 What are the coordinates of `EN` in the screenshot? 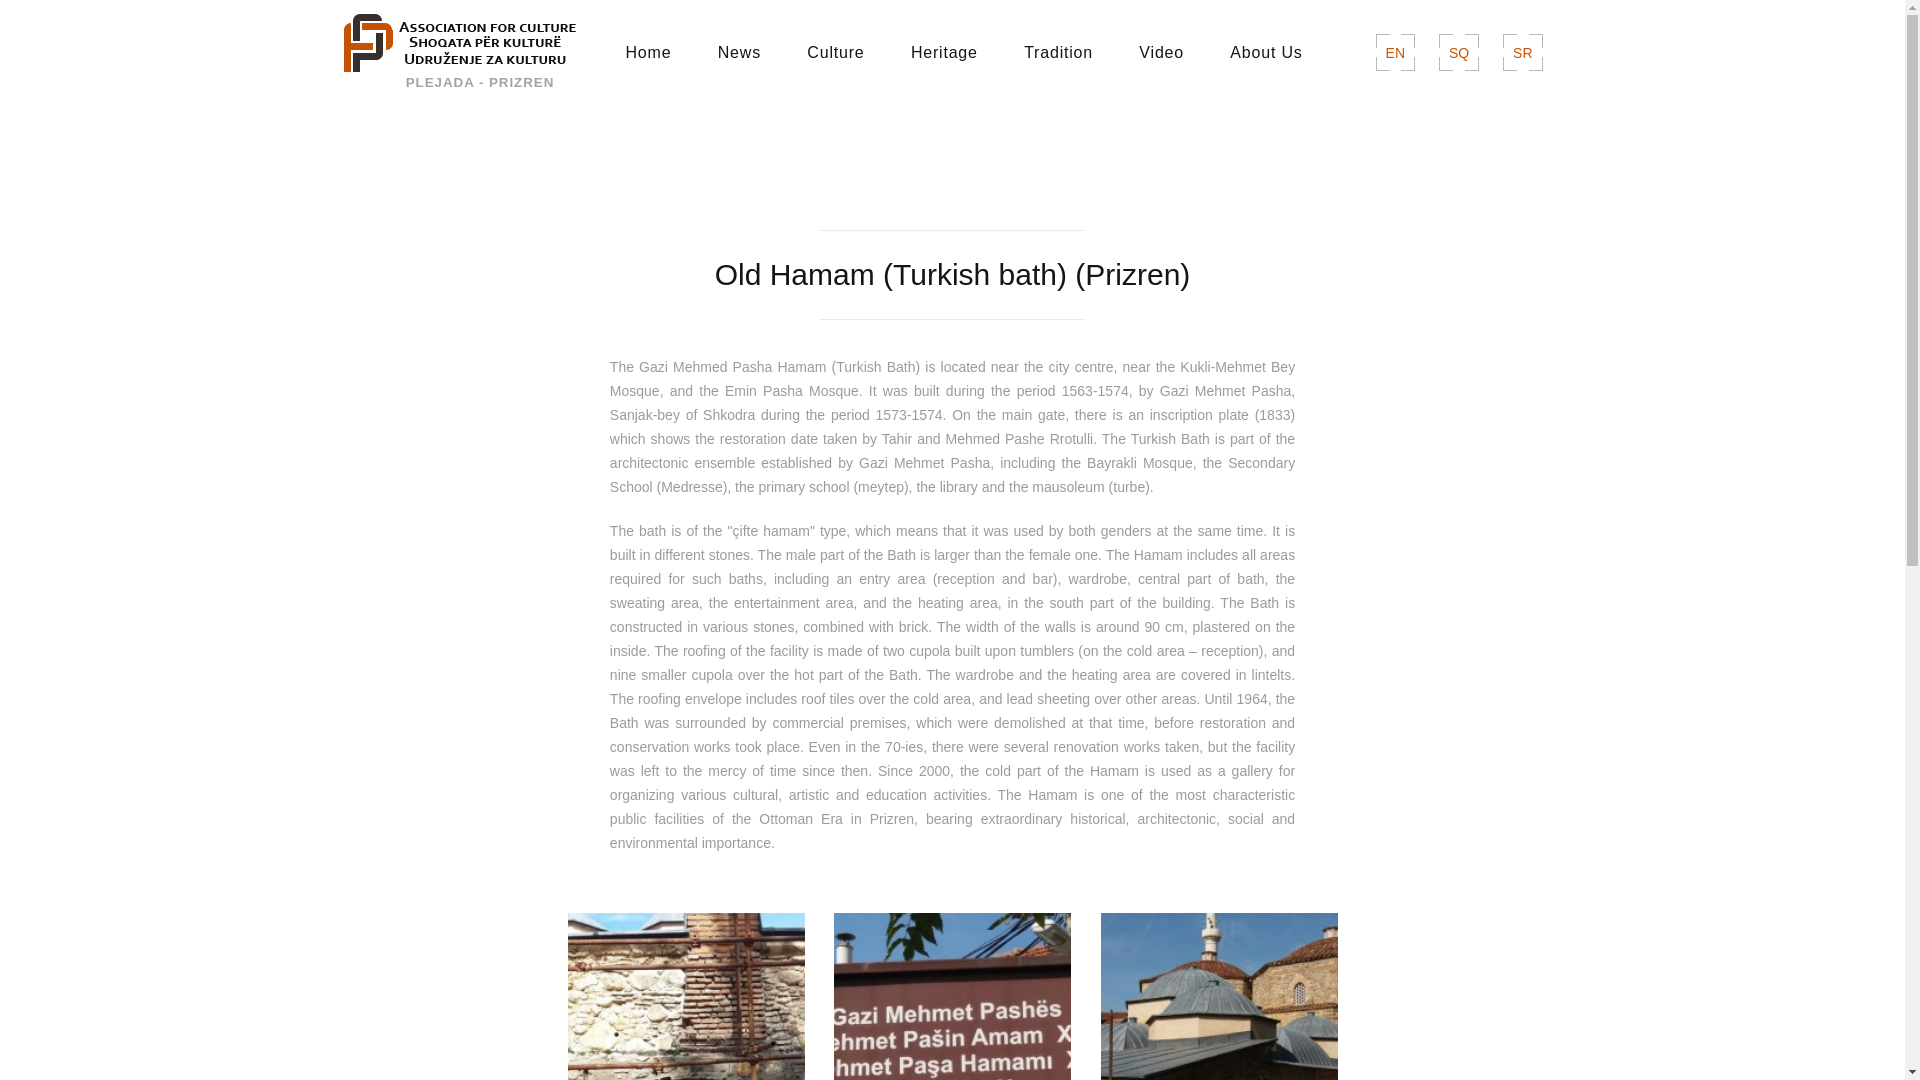 It's located at (1396, 52).